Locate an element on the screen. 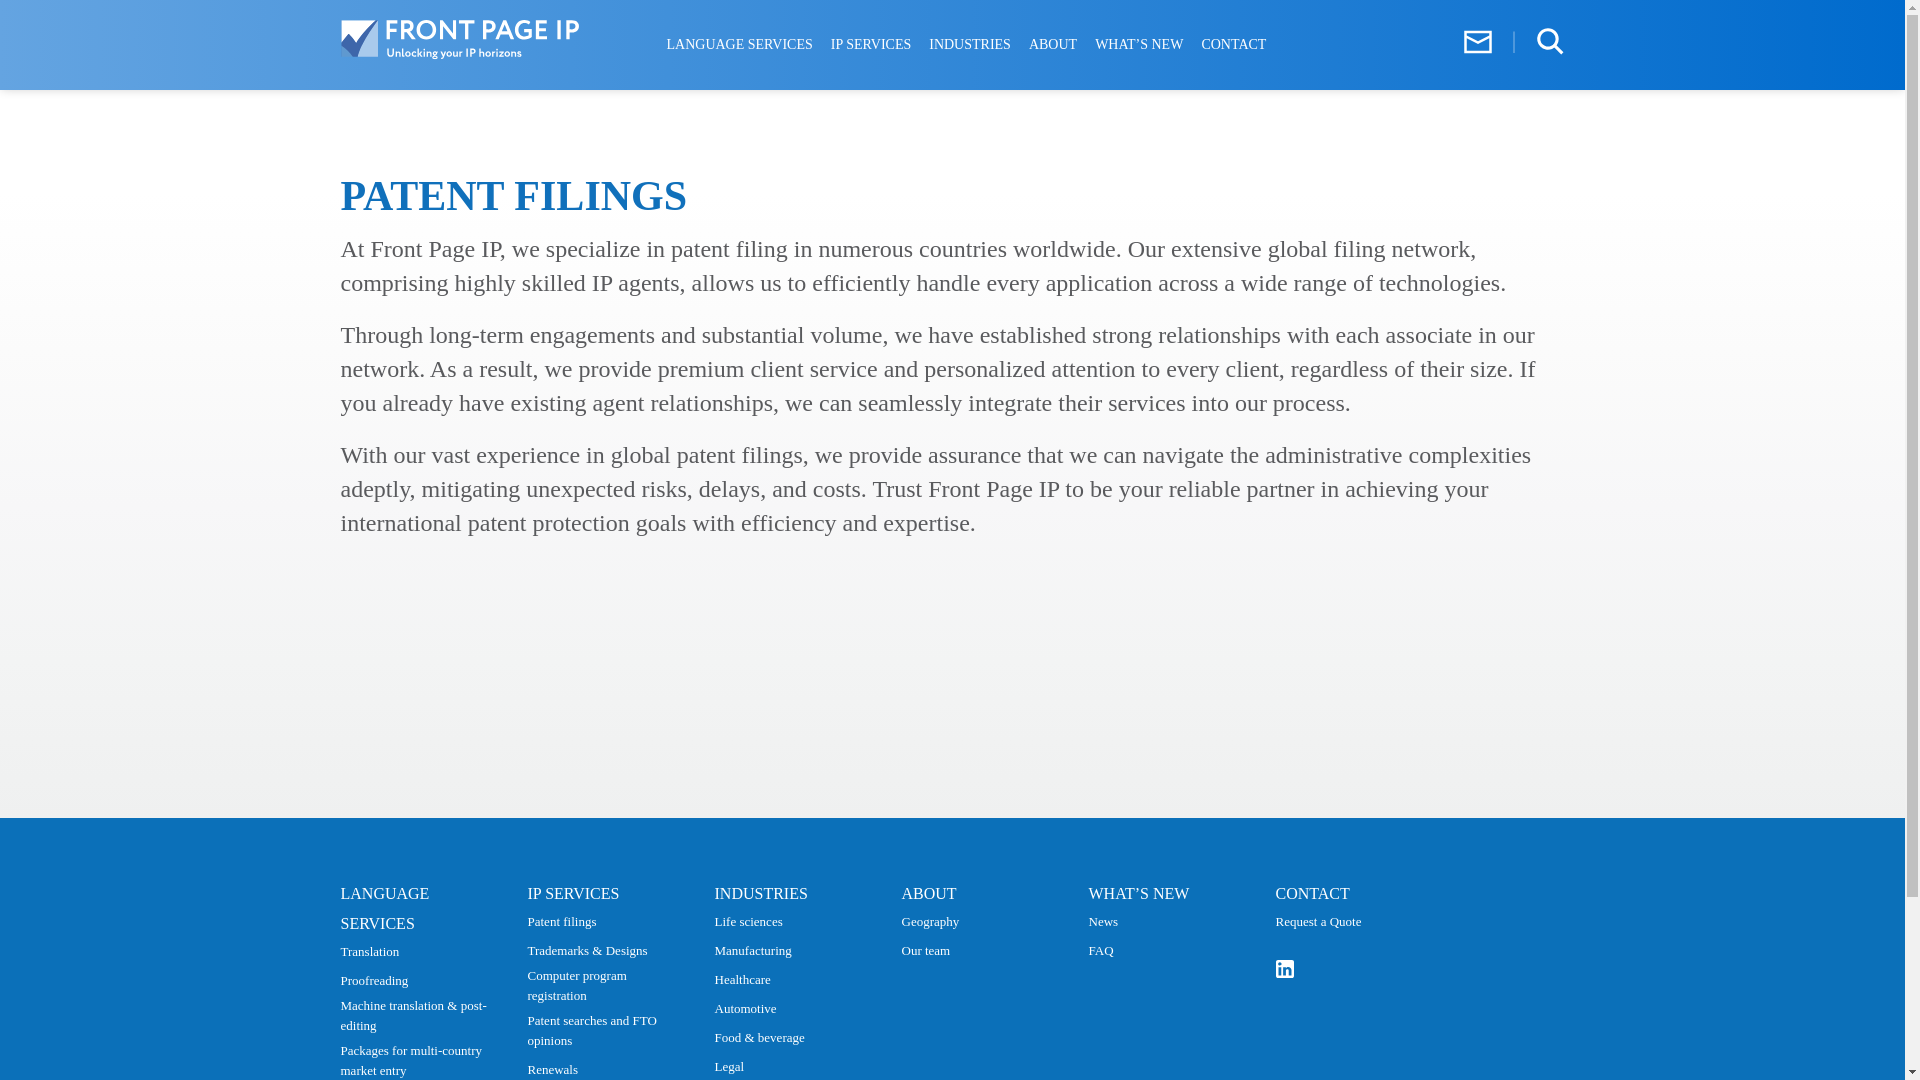  Proofreading is located at coordinates (373, 980).